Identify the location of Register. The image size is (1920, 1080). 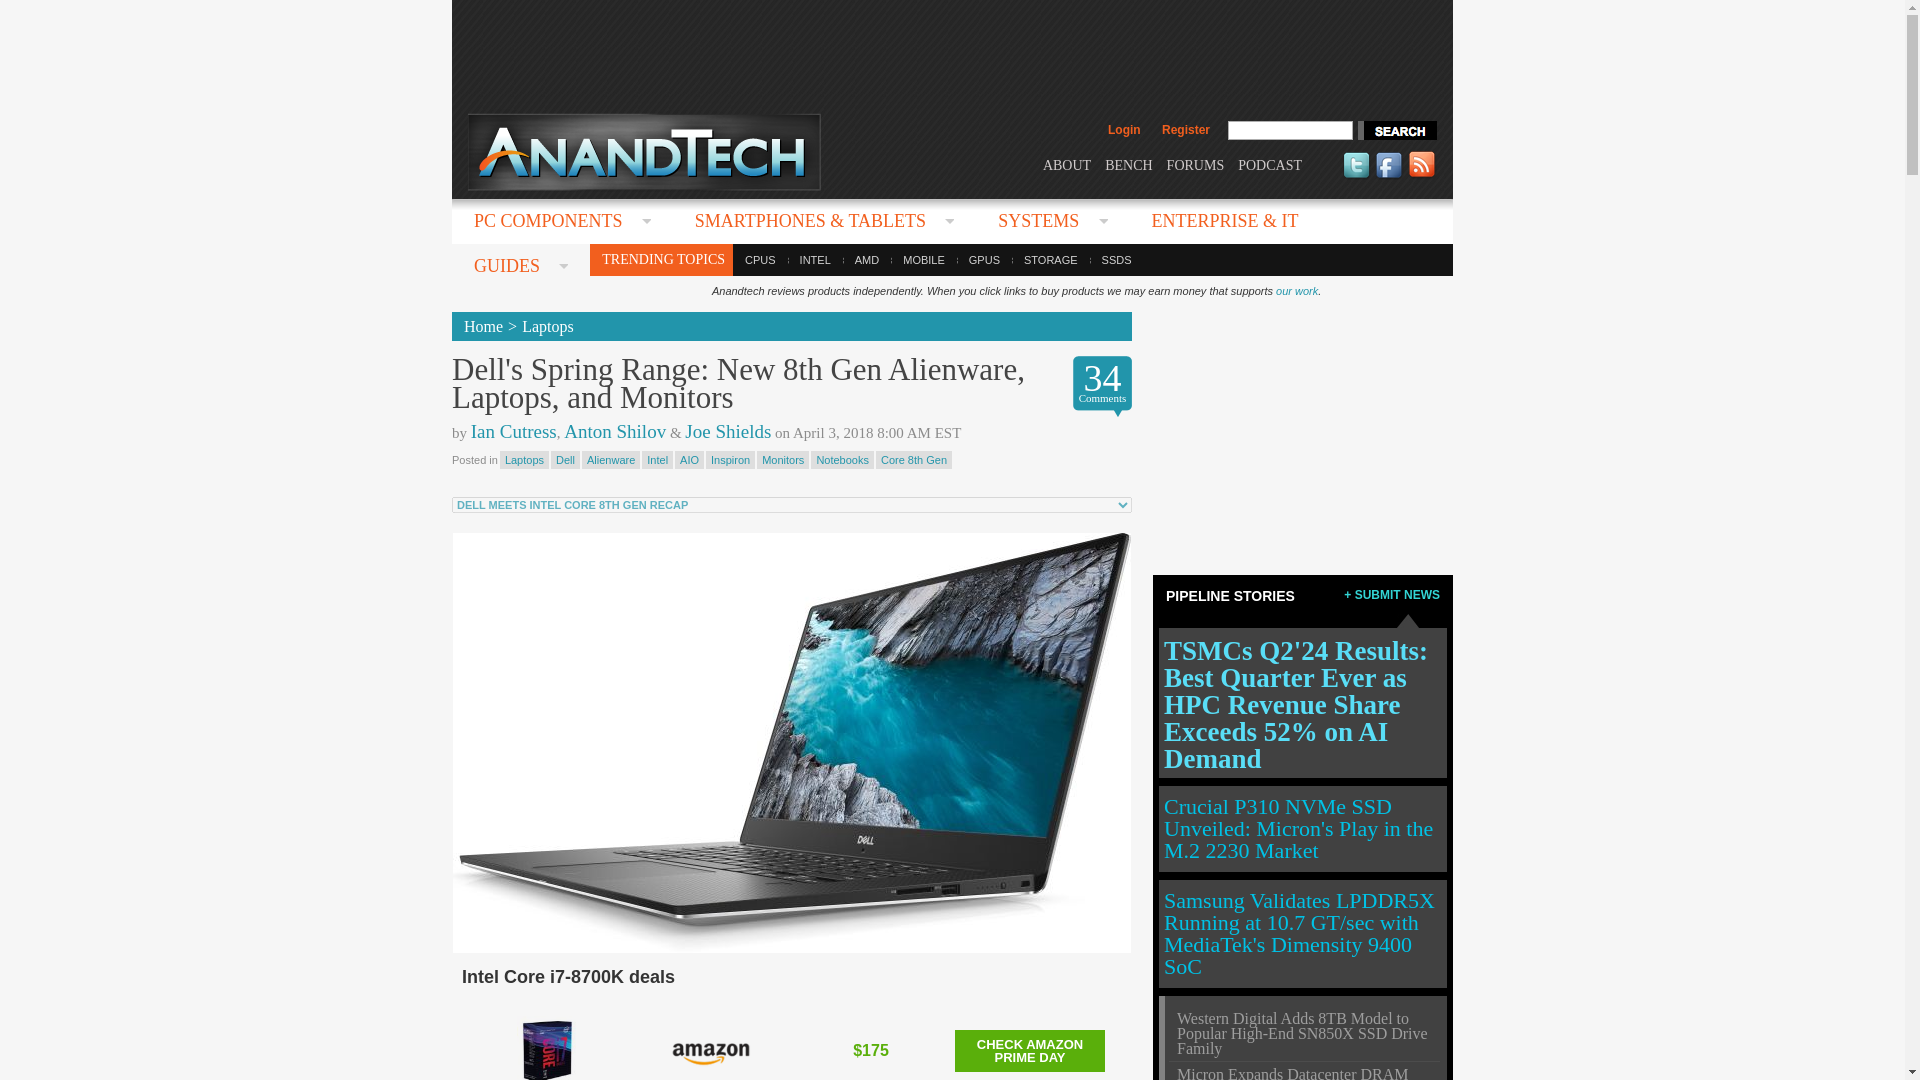
(1185, 130).